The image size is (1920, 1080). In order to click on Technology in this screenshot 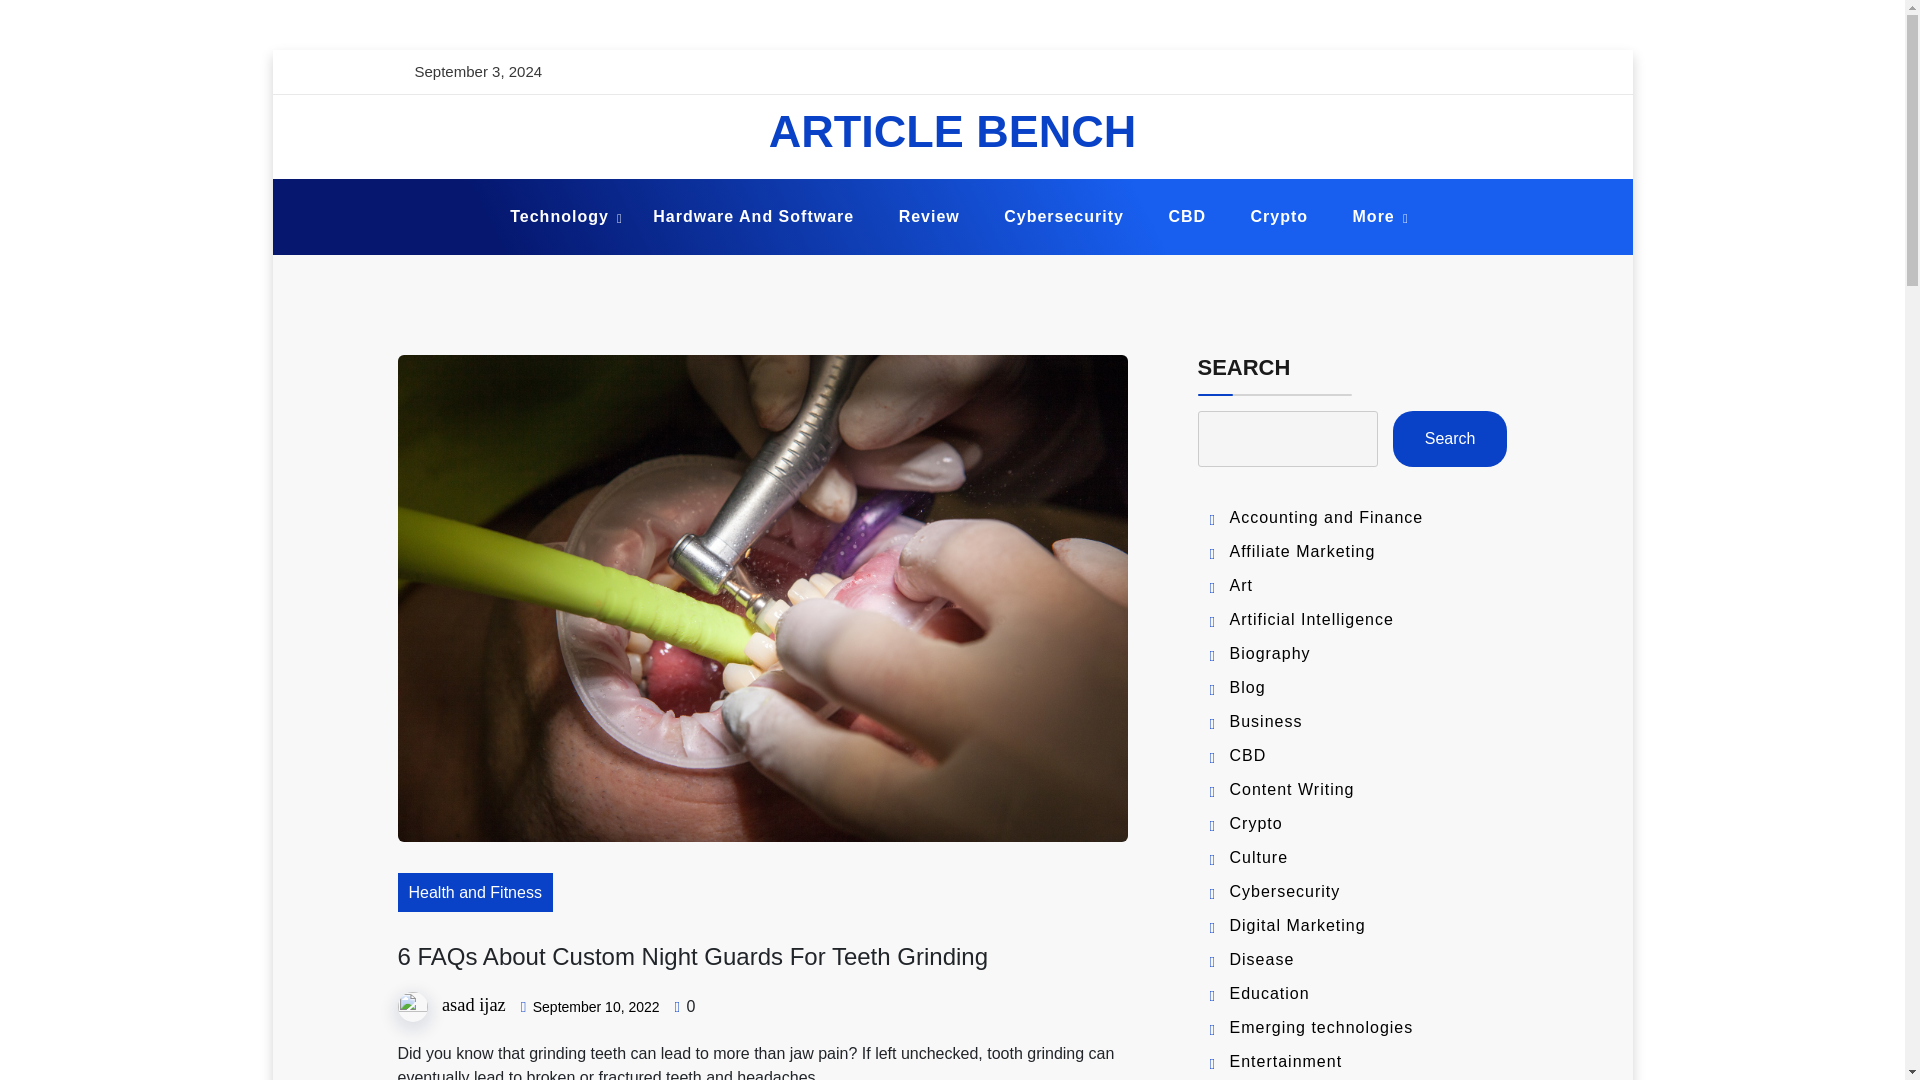, I will do `click(559, 217)`.